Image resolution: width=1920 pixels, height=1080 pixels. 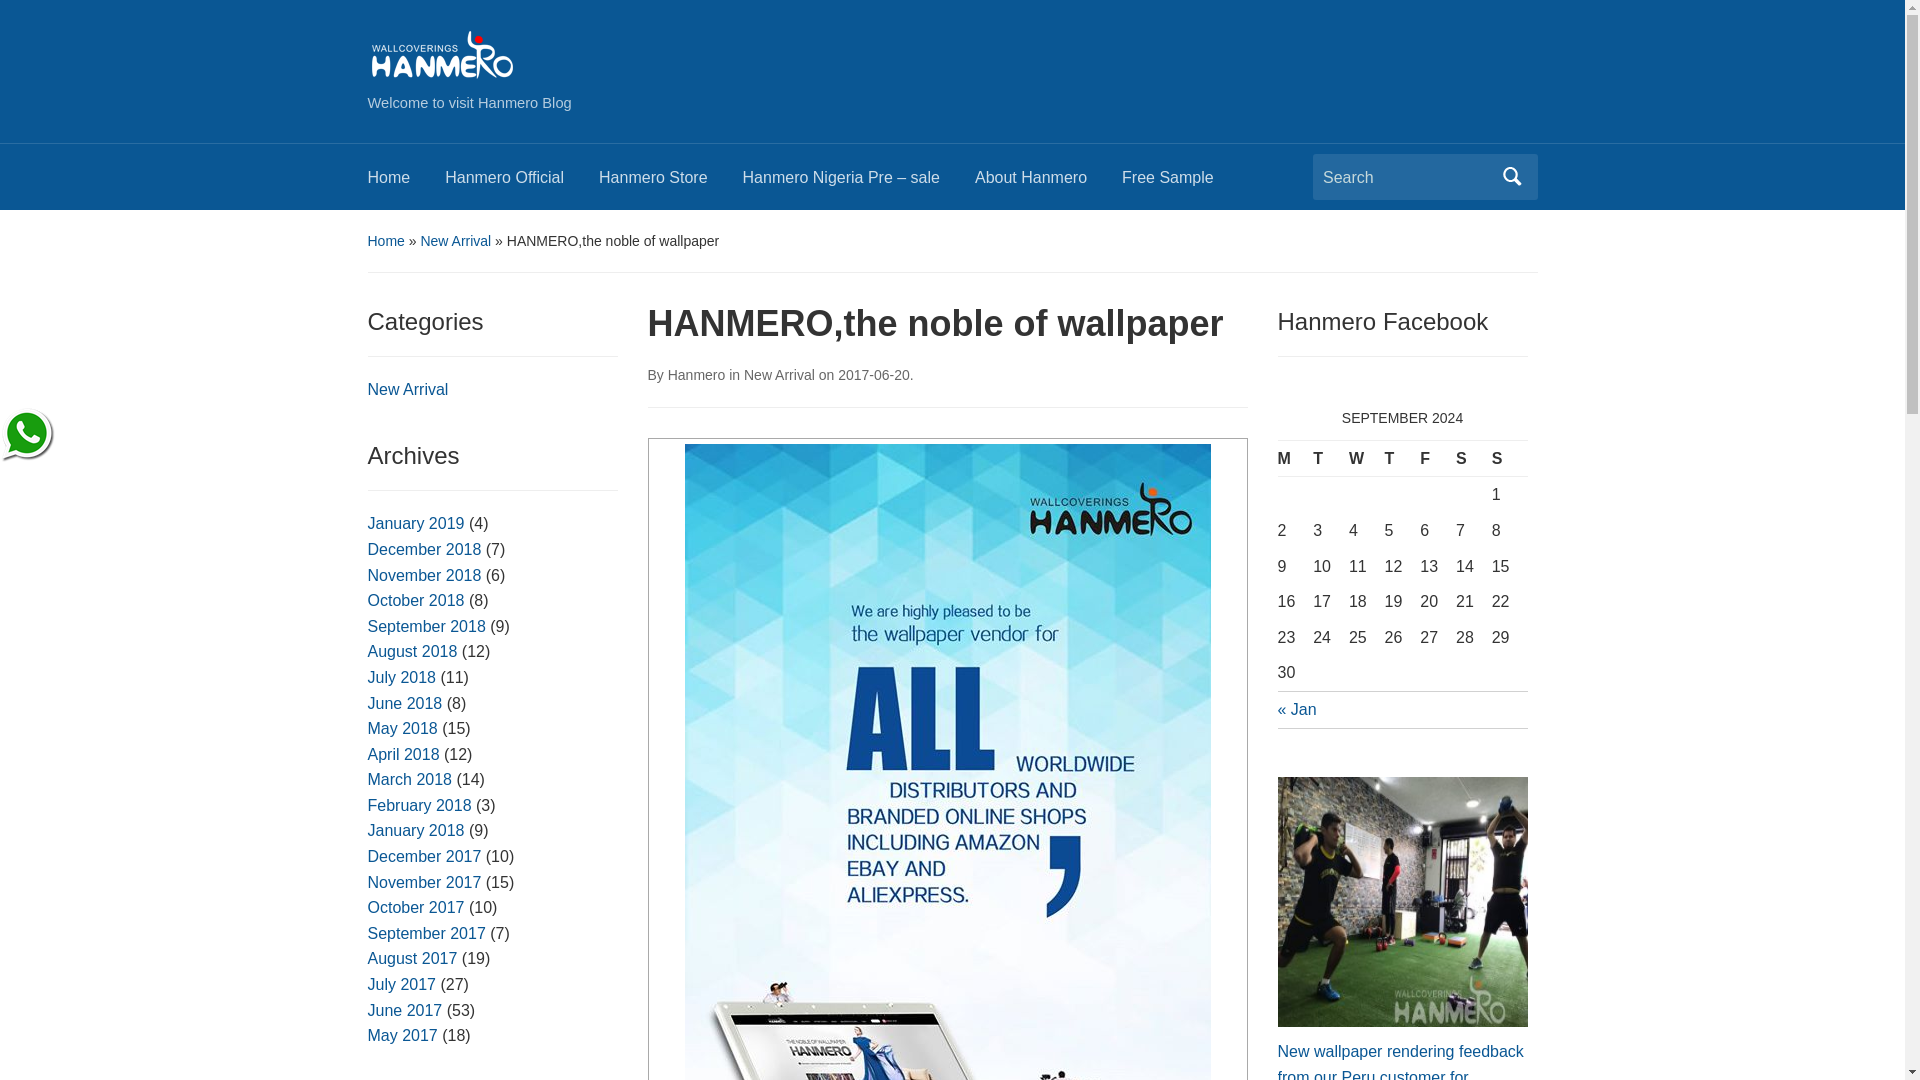 I want to click on December 2018, so click(x=424, y=550).